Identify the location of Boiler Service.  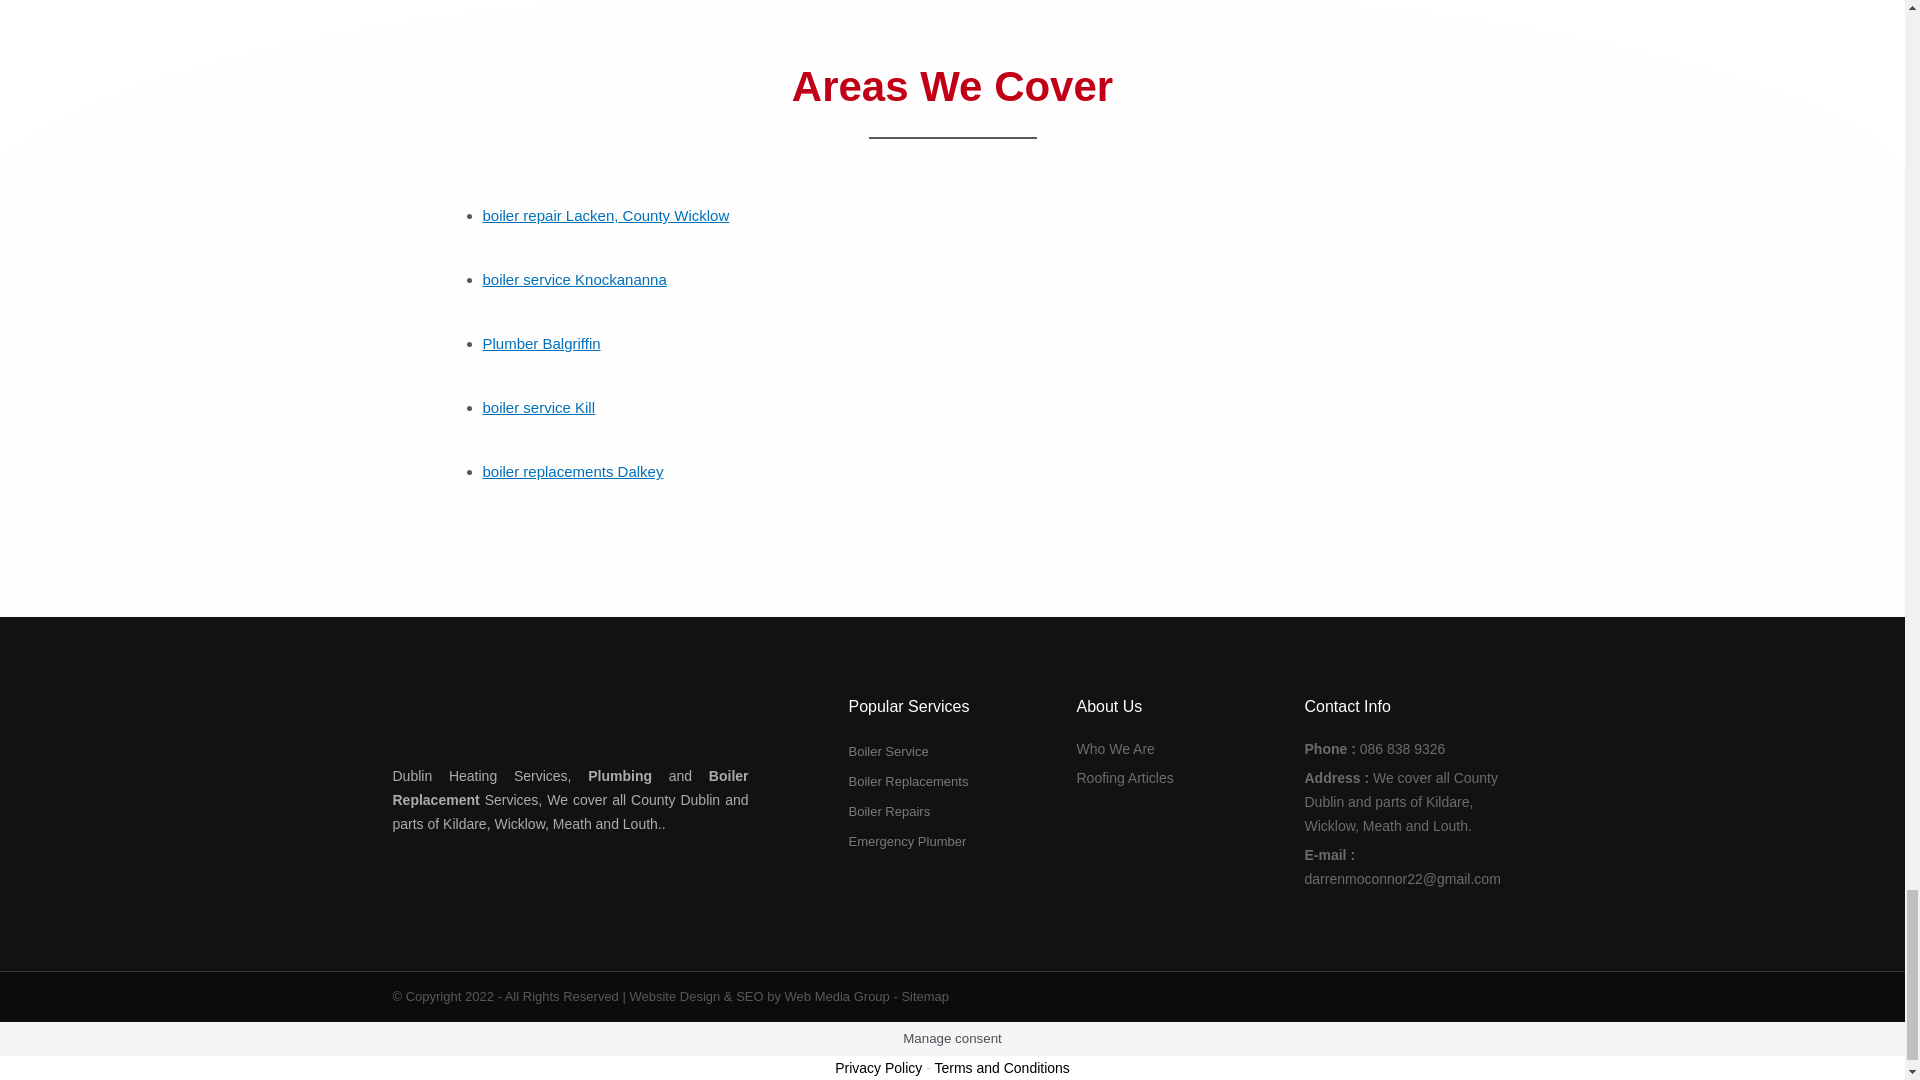
(952, 751).